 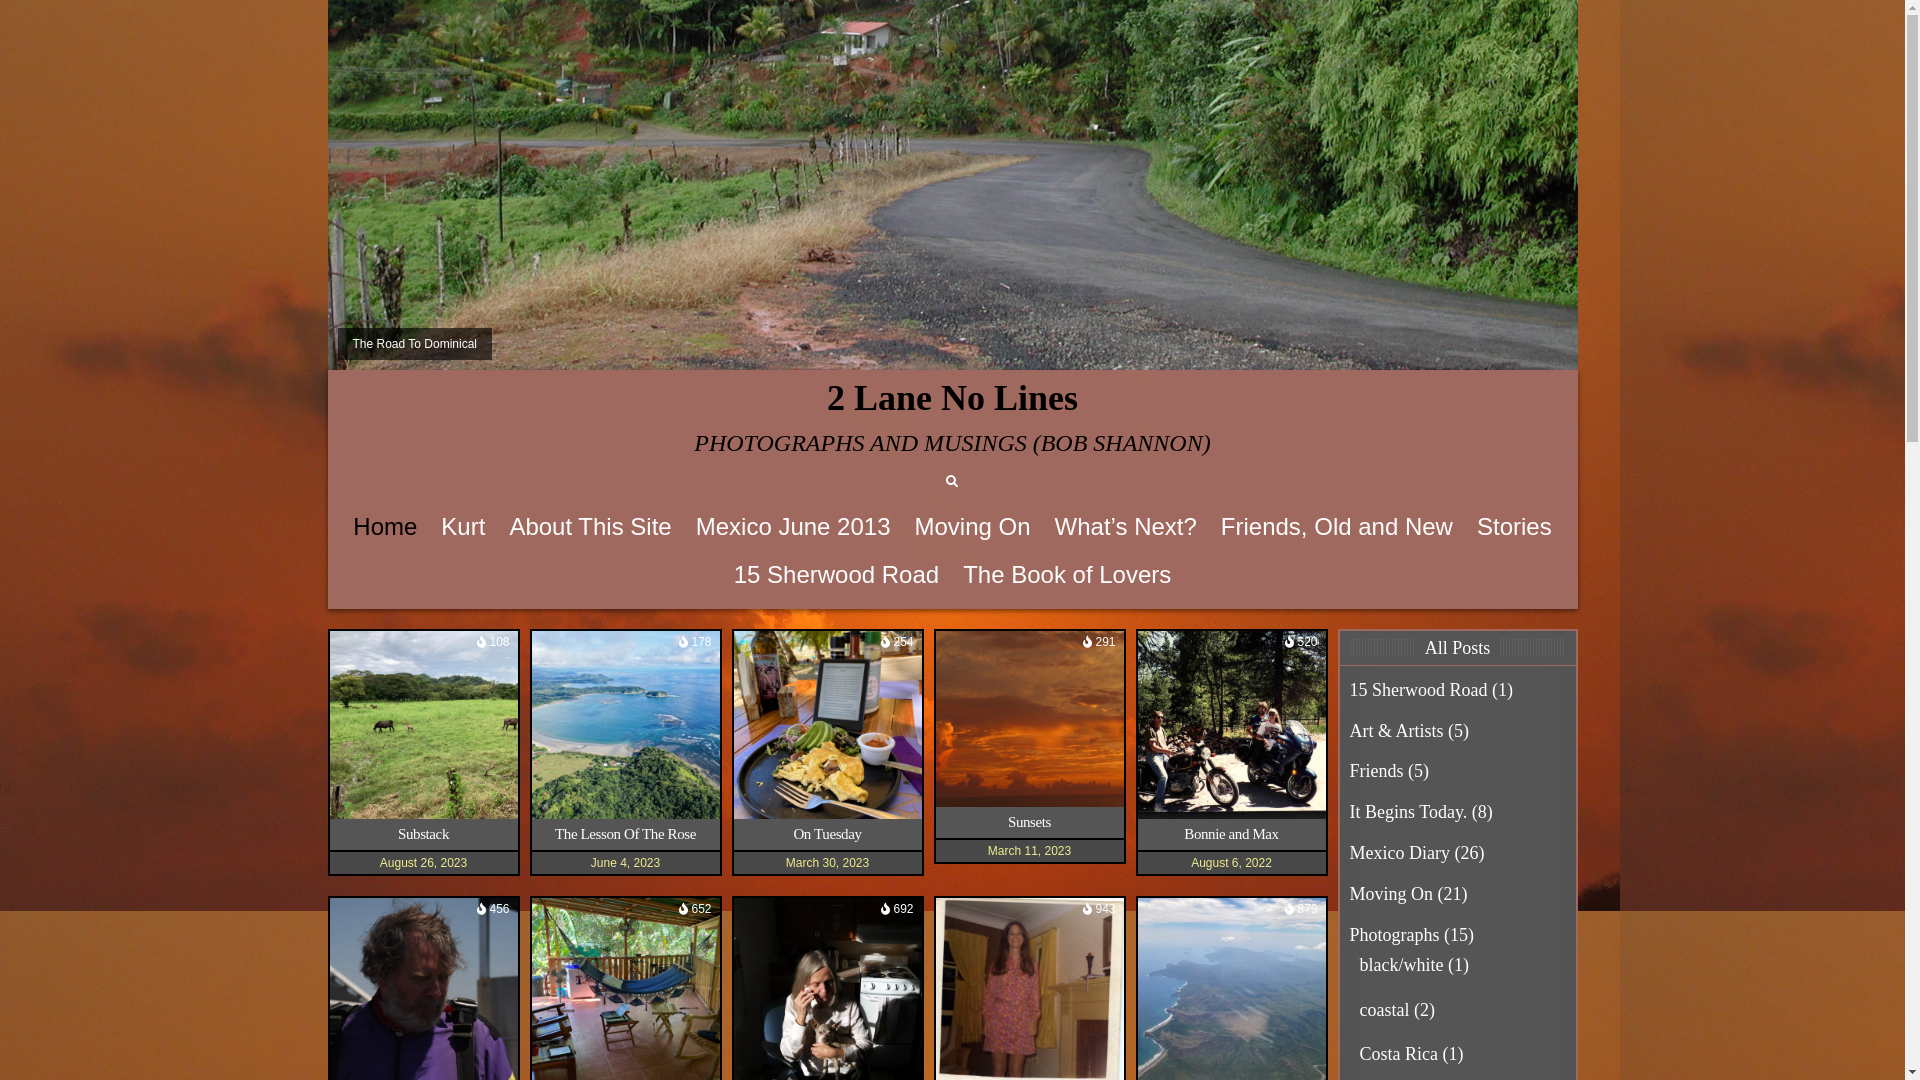 What do you see at coordinates (794, 527) in the screenshot?
I see `Mexico June 2013` at bounding box center [794, 527].